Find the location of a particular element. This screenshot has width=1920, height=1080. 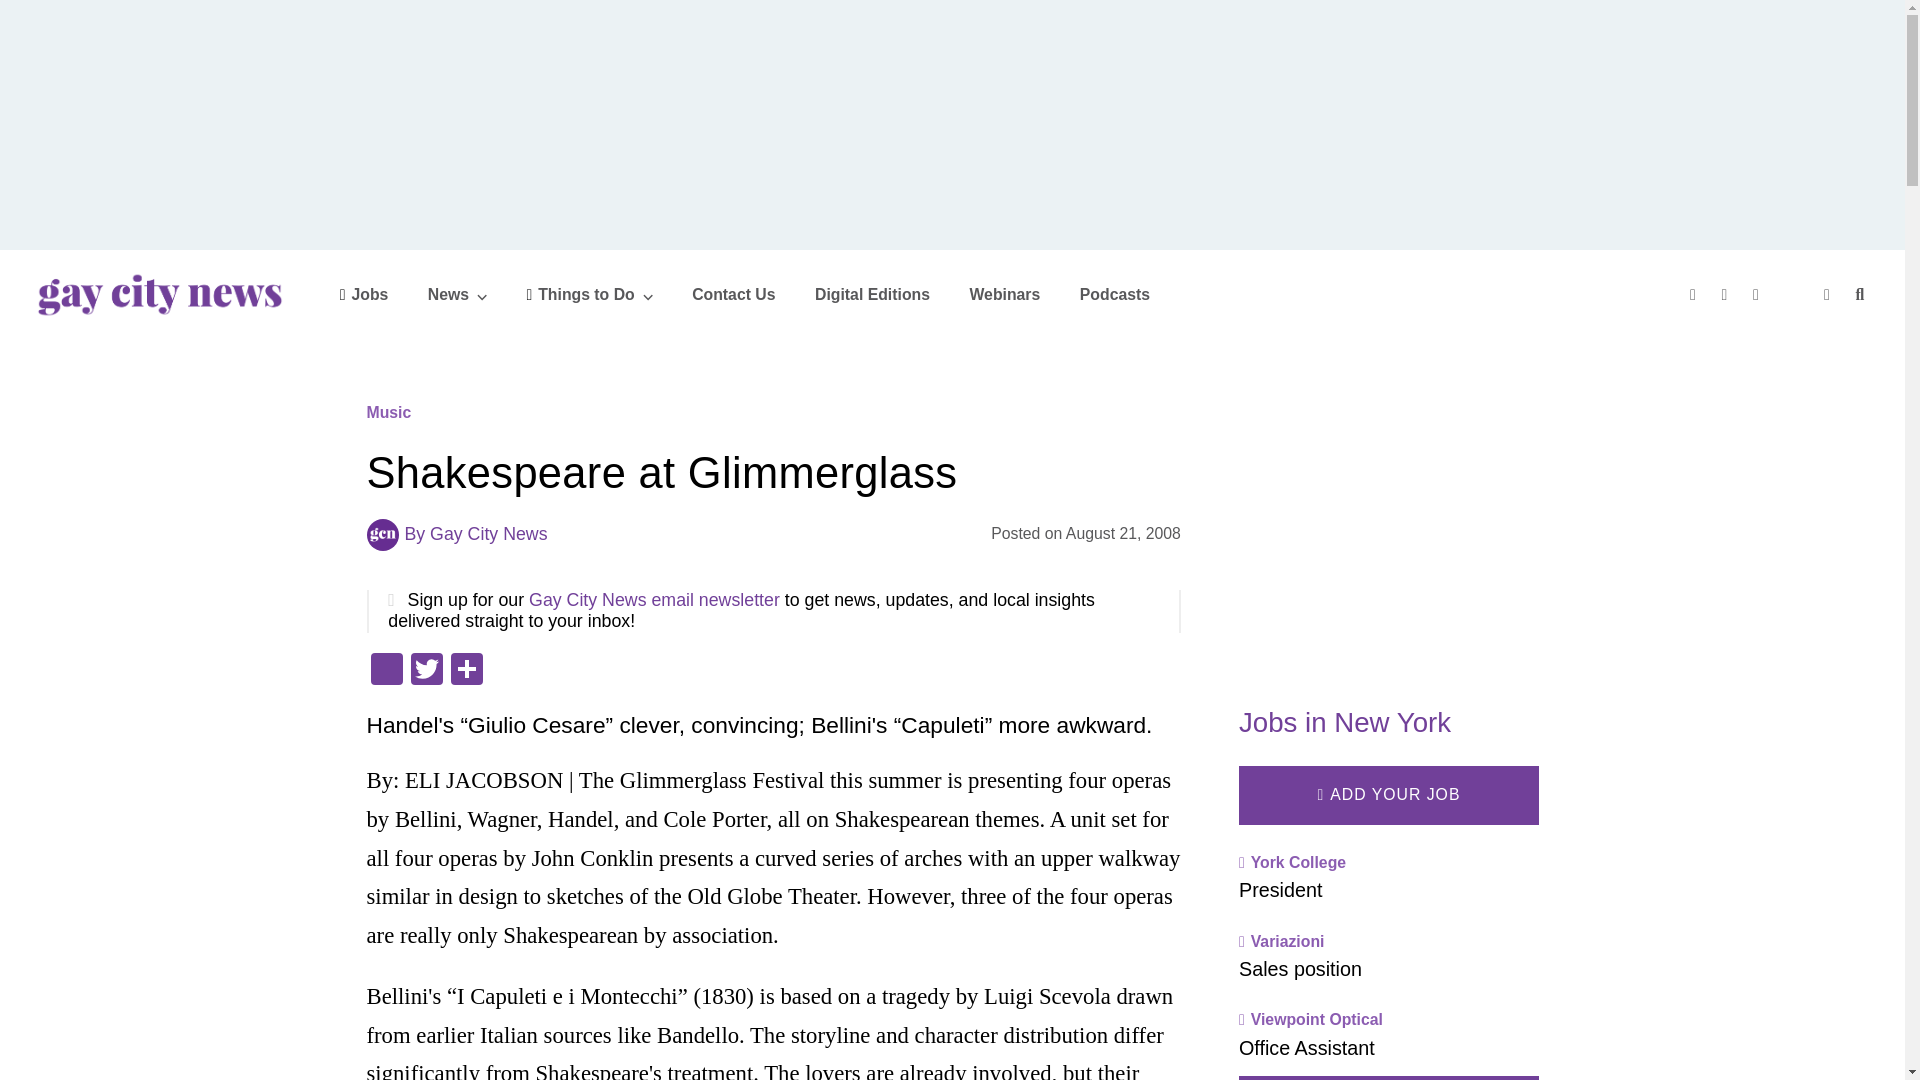

Things to Do is located at coordinates (589, 294).